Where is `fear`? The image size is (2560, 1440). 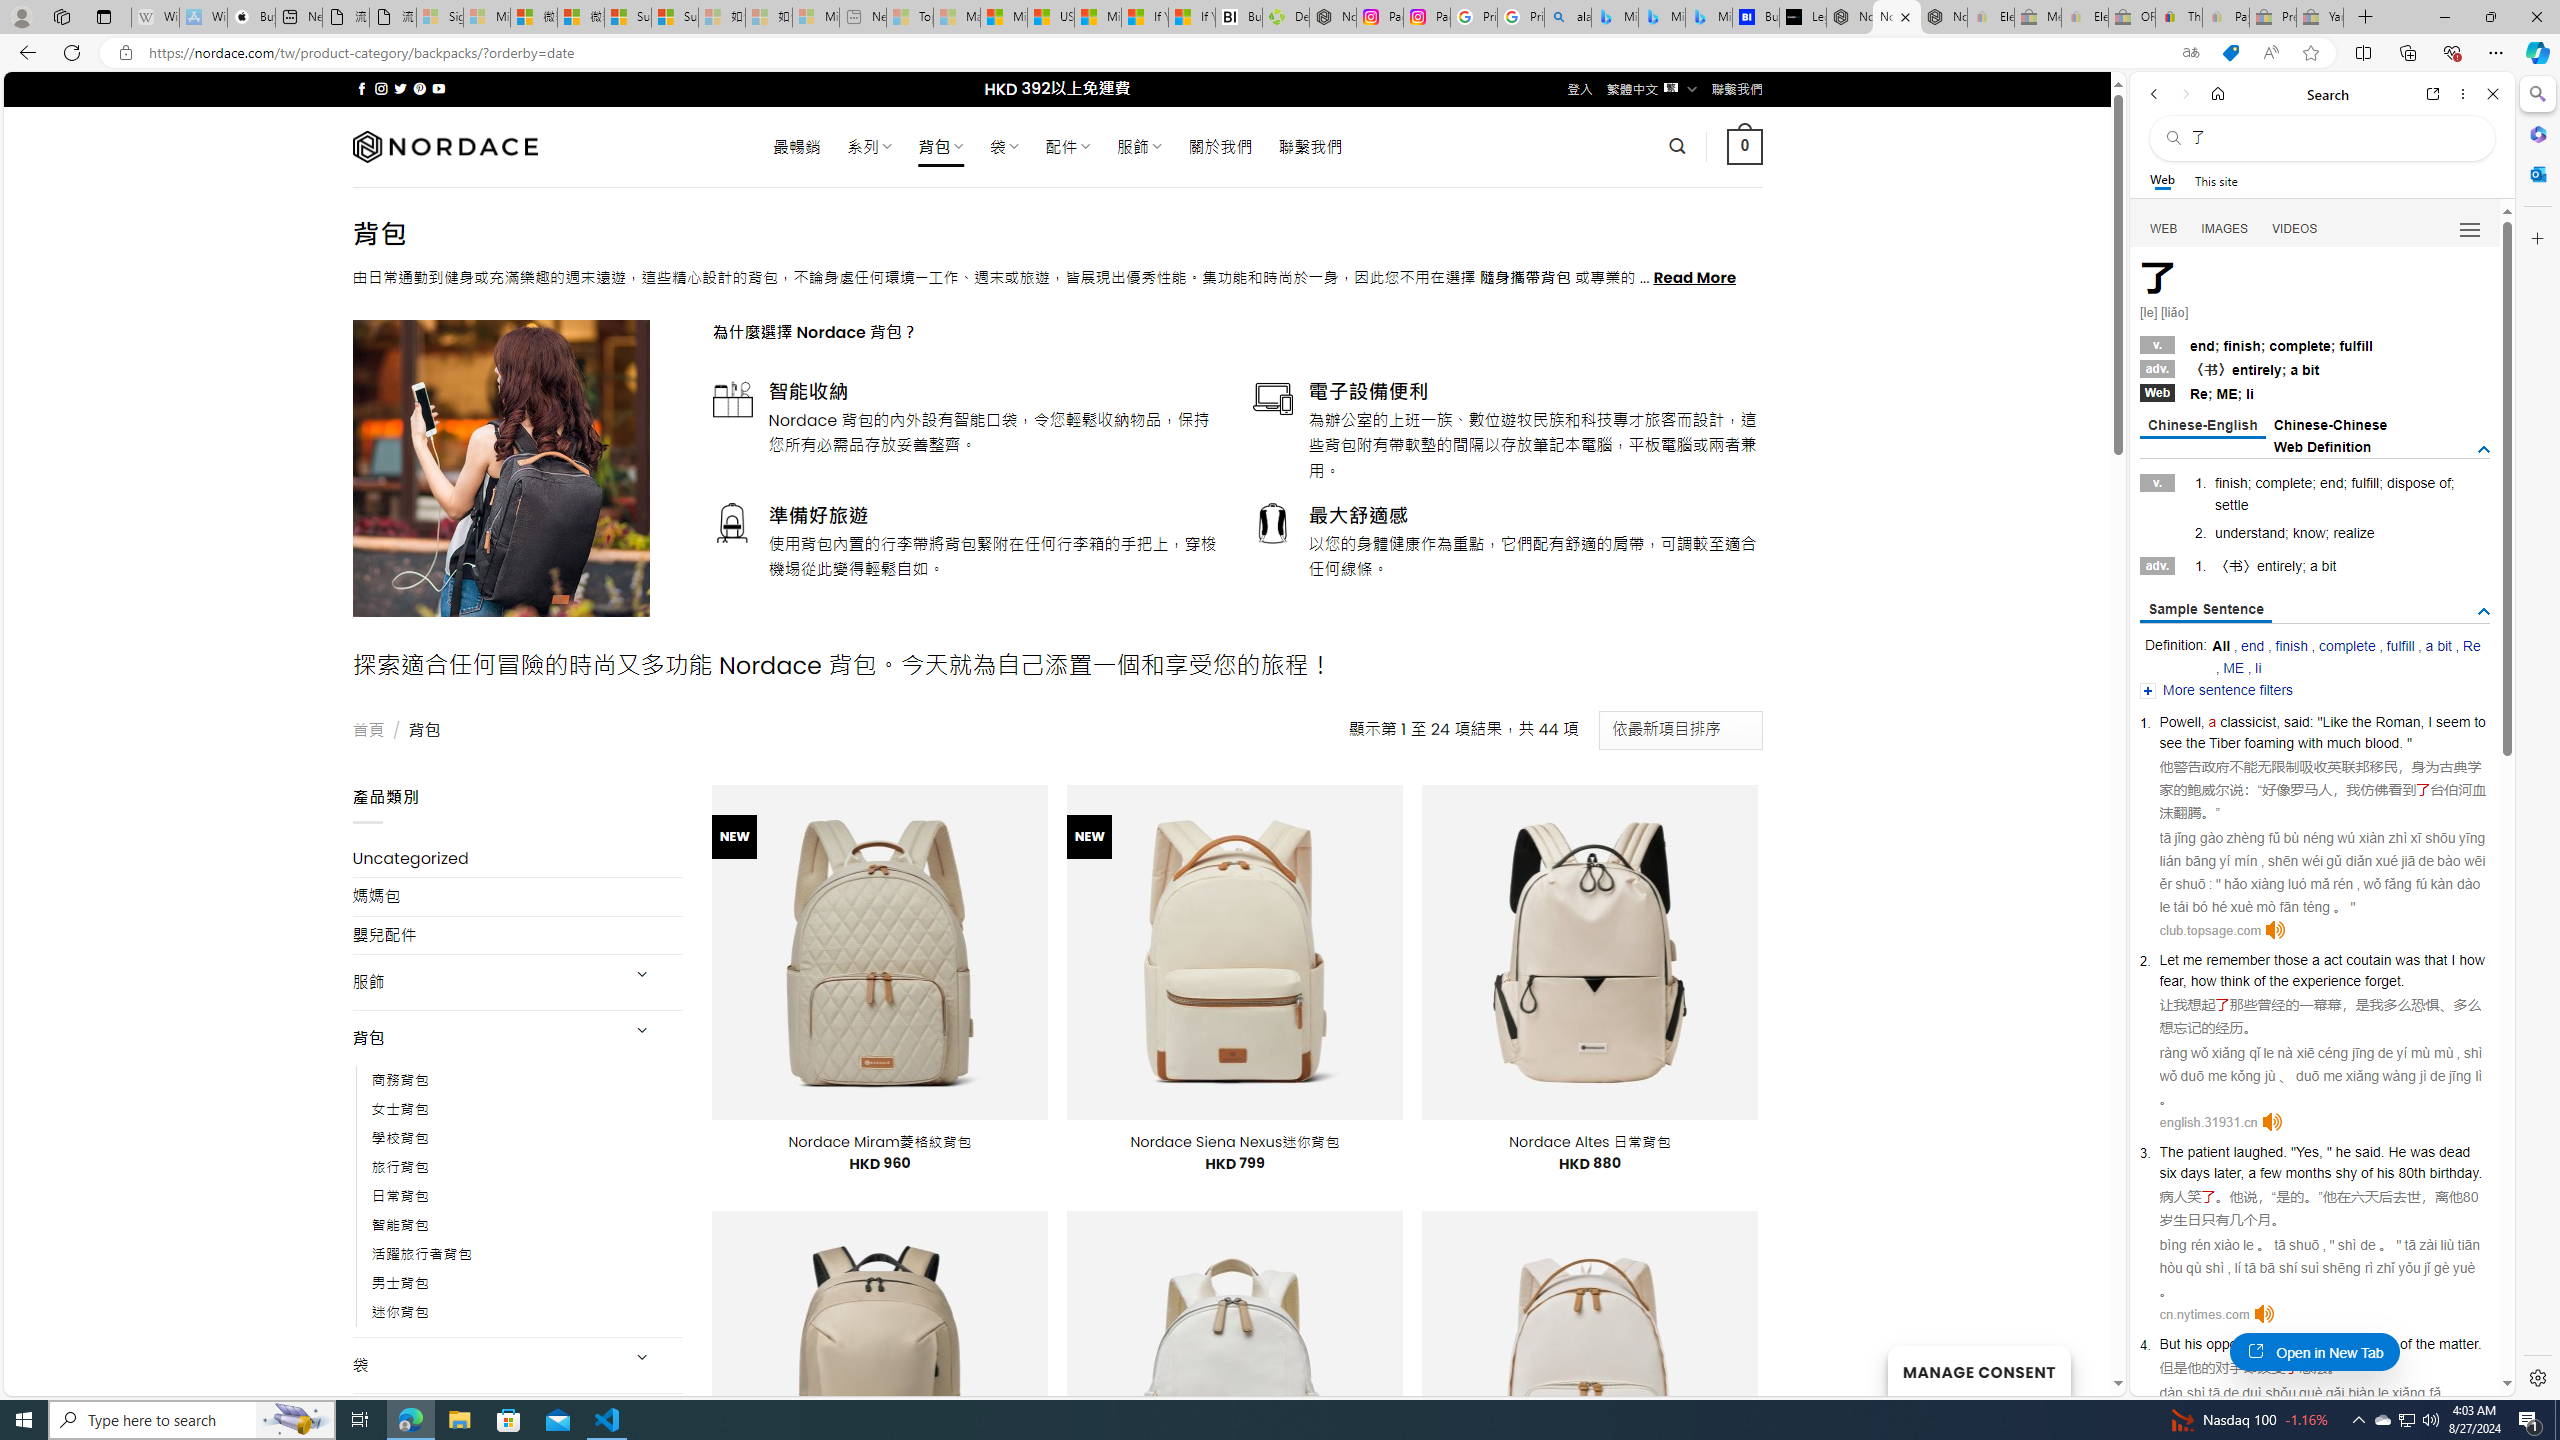
fear is located at coordinates (2170, 981).